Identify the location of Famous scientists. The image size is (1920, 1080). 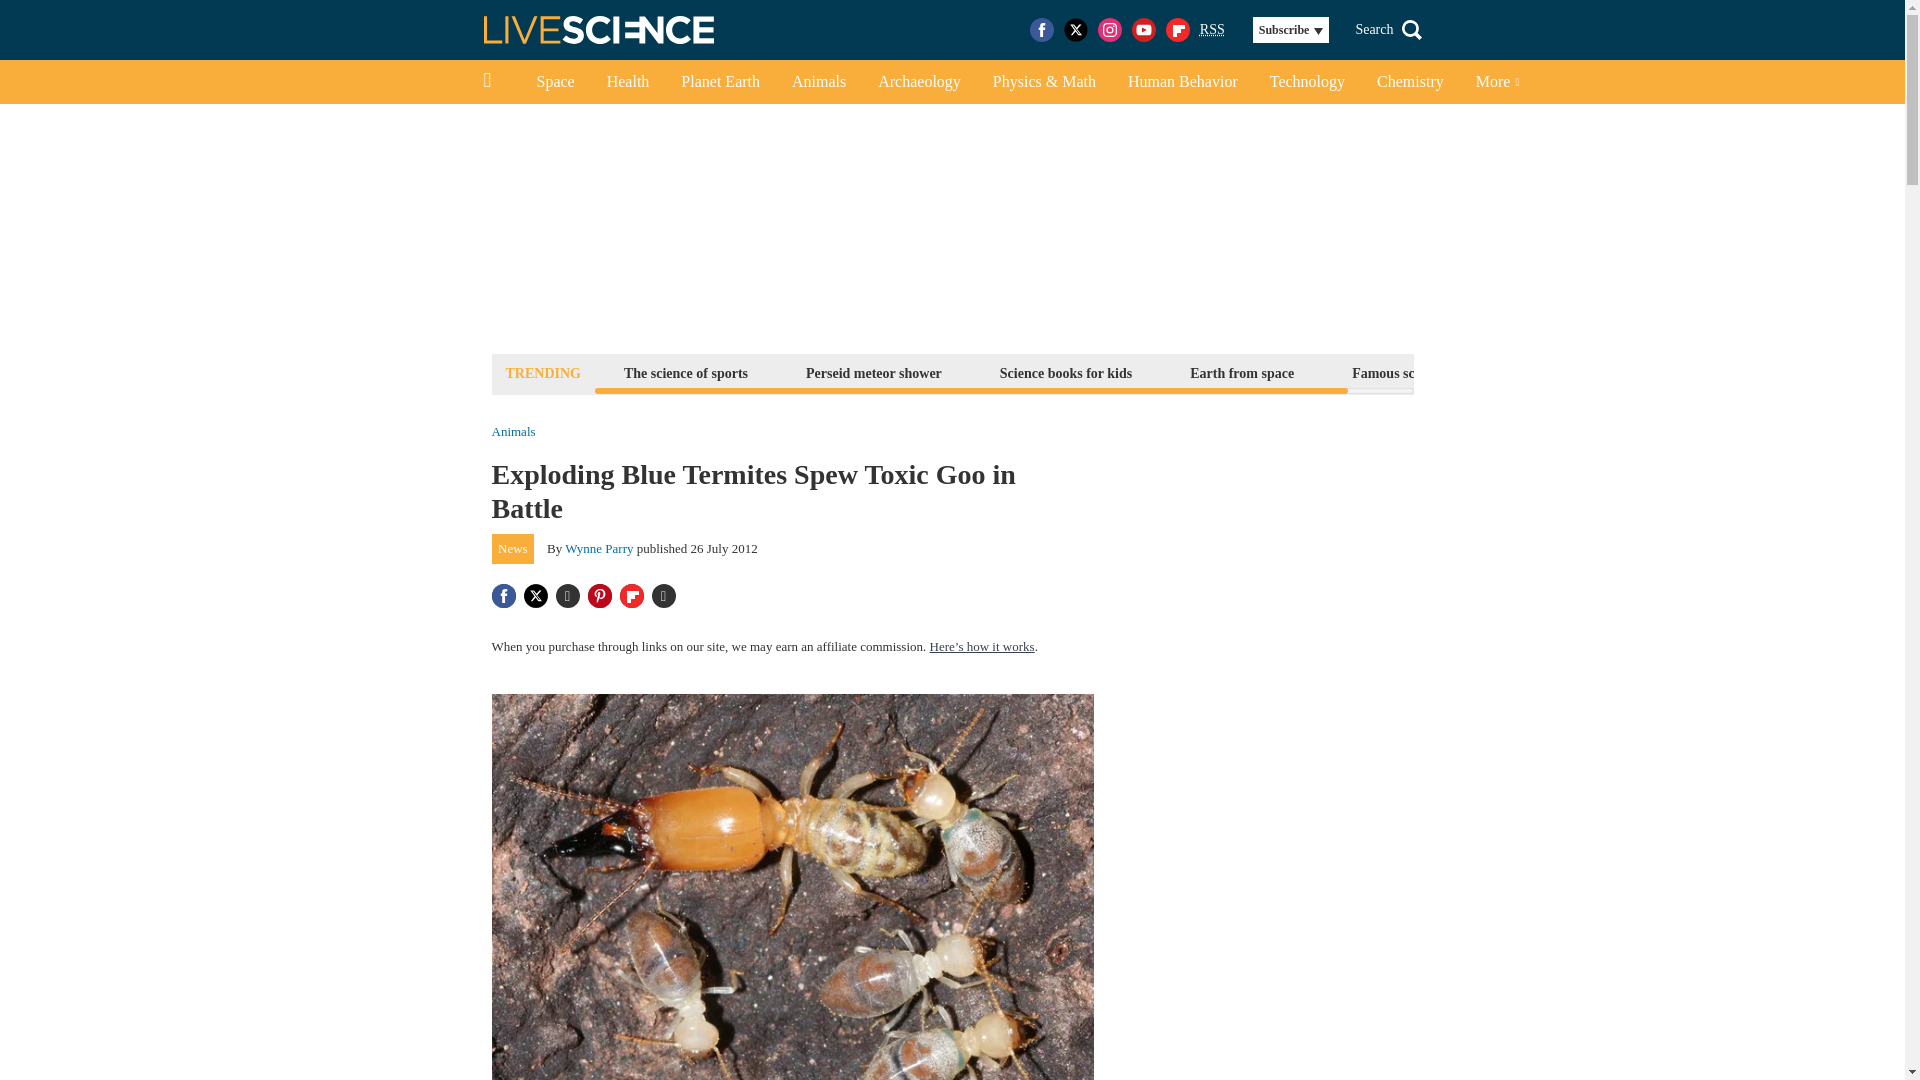
(1404, 372).